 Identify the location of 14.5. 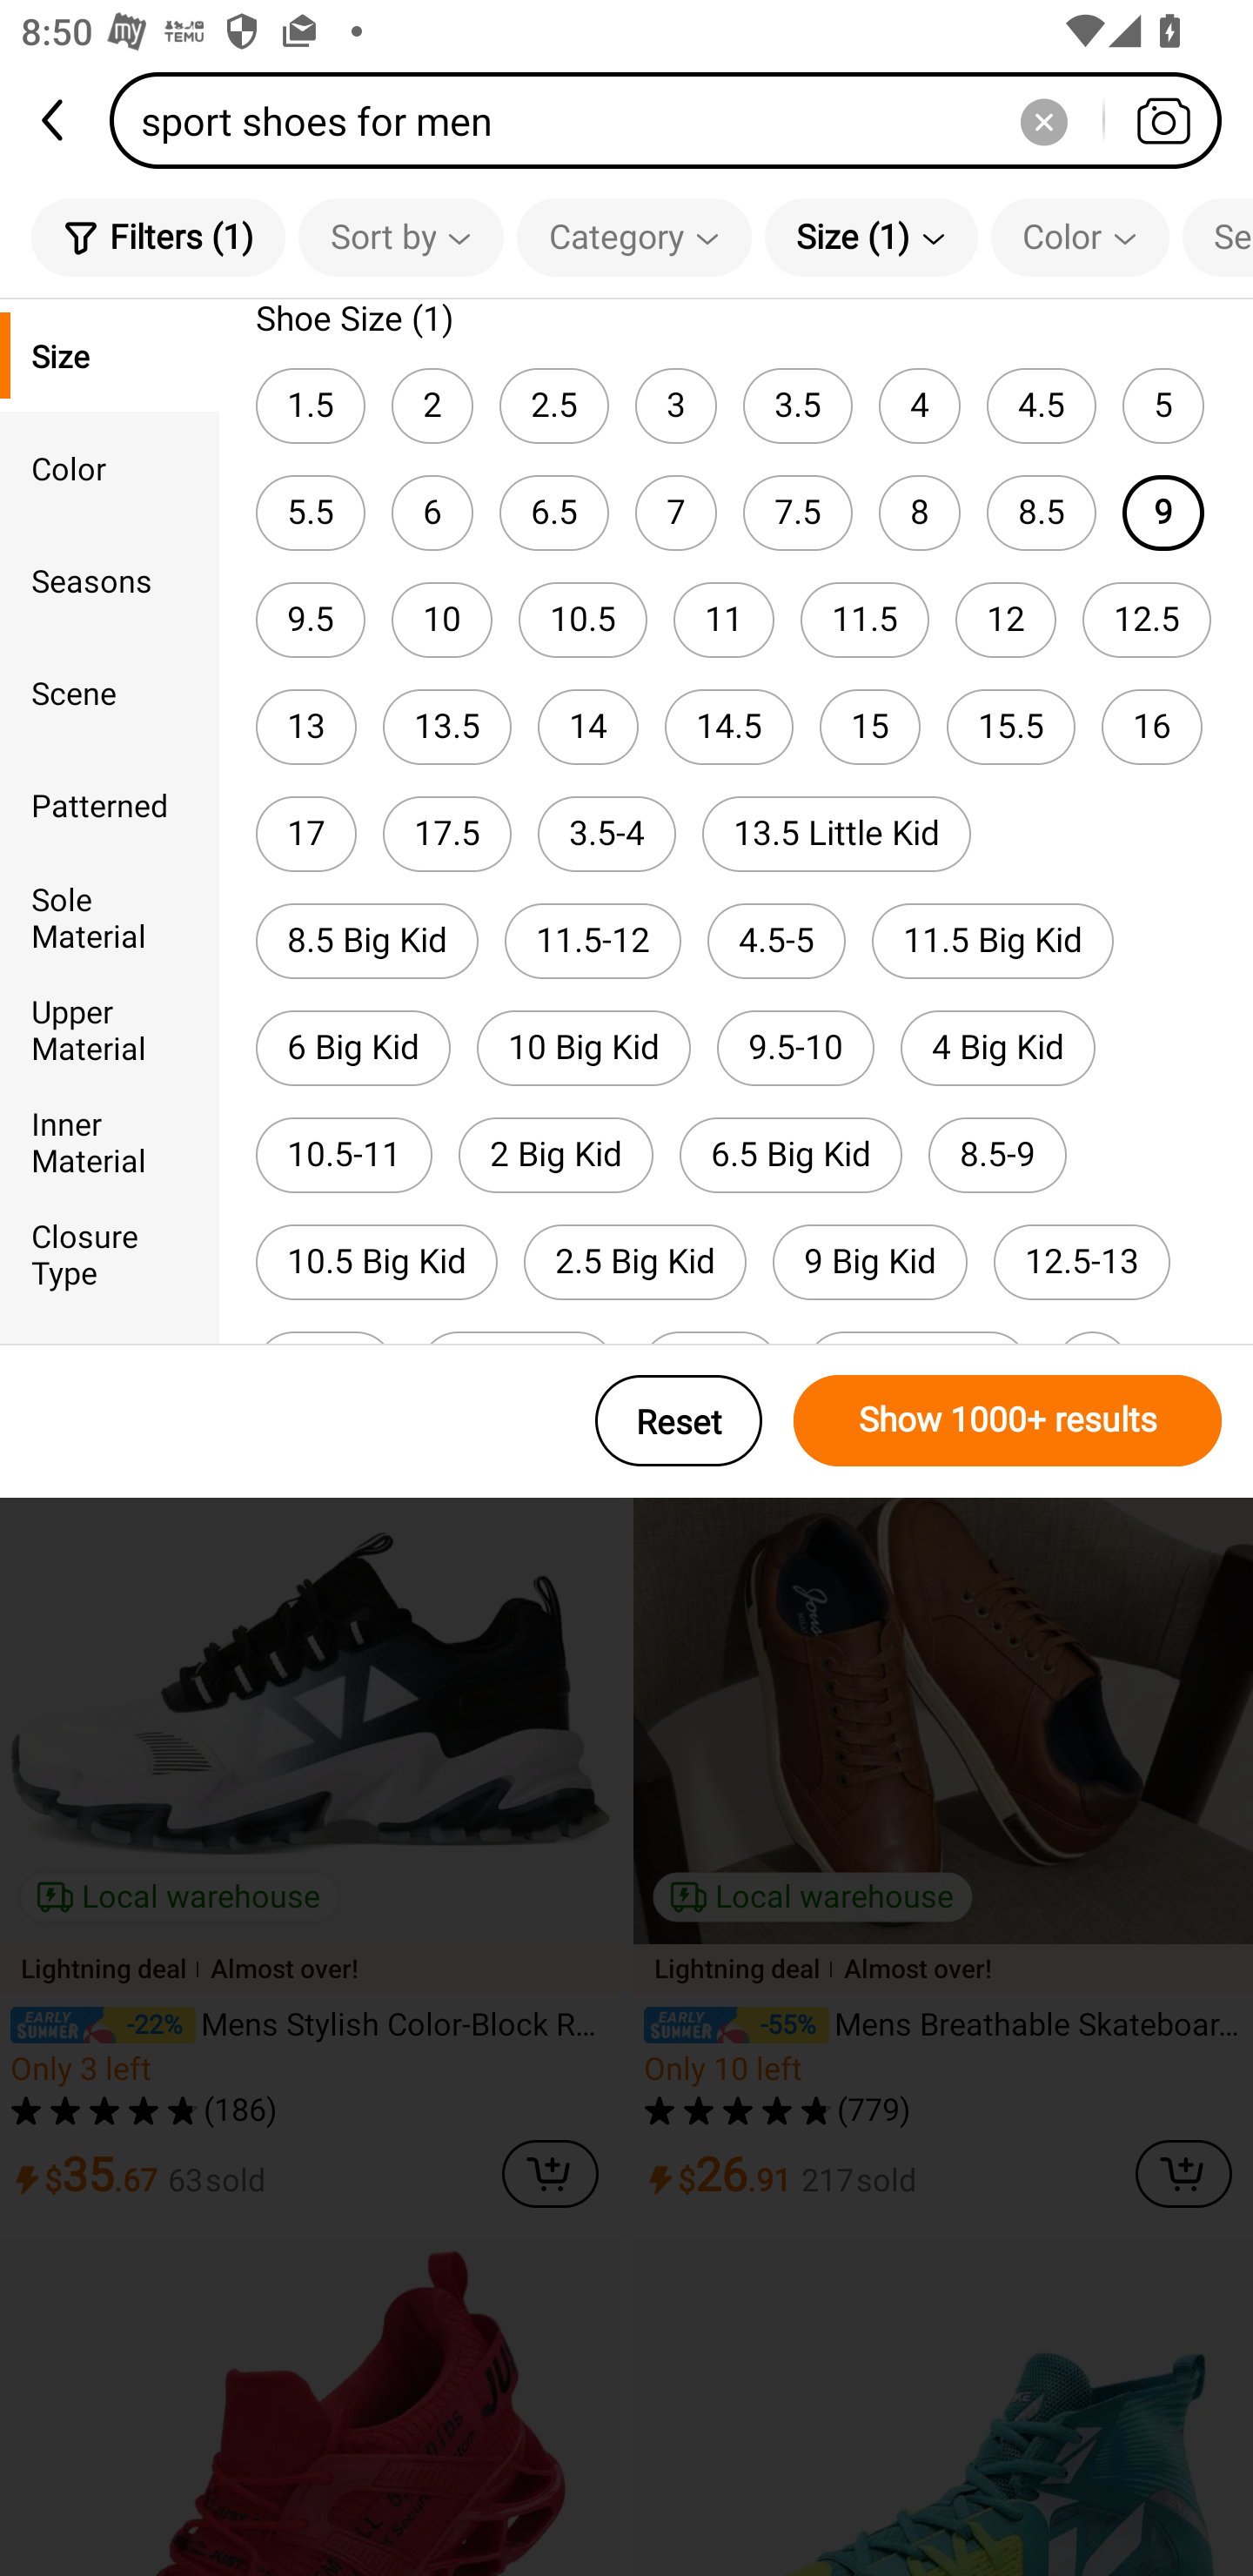
(729, 728).